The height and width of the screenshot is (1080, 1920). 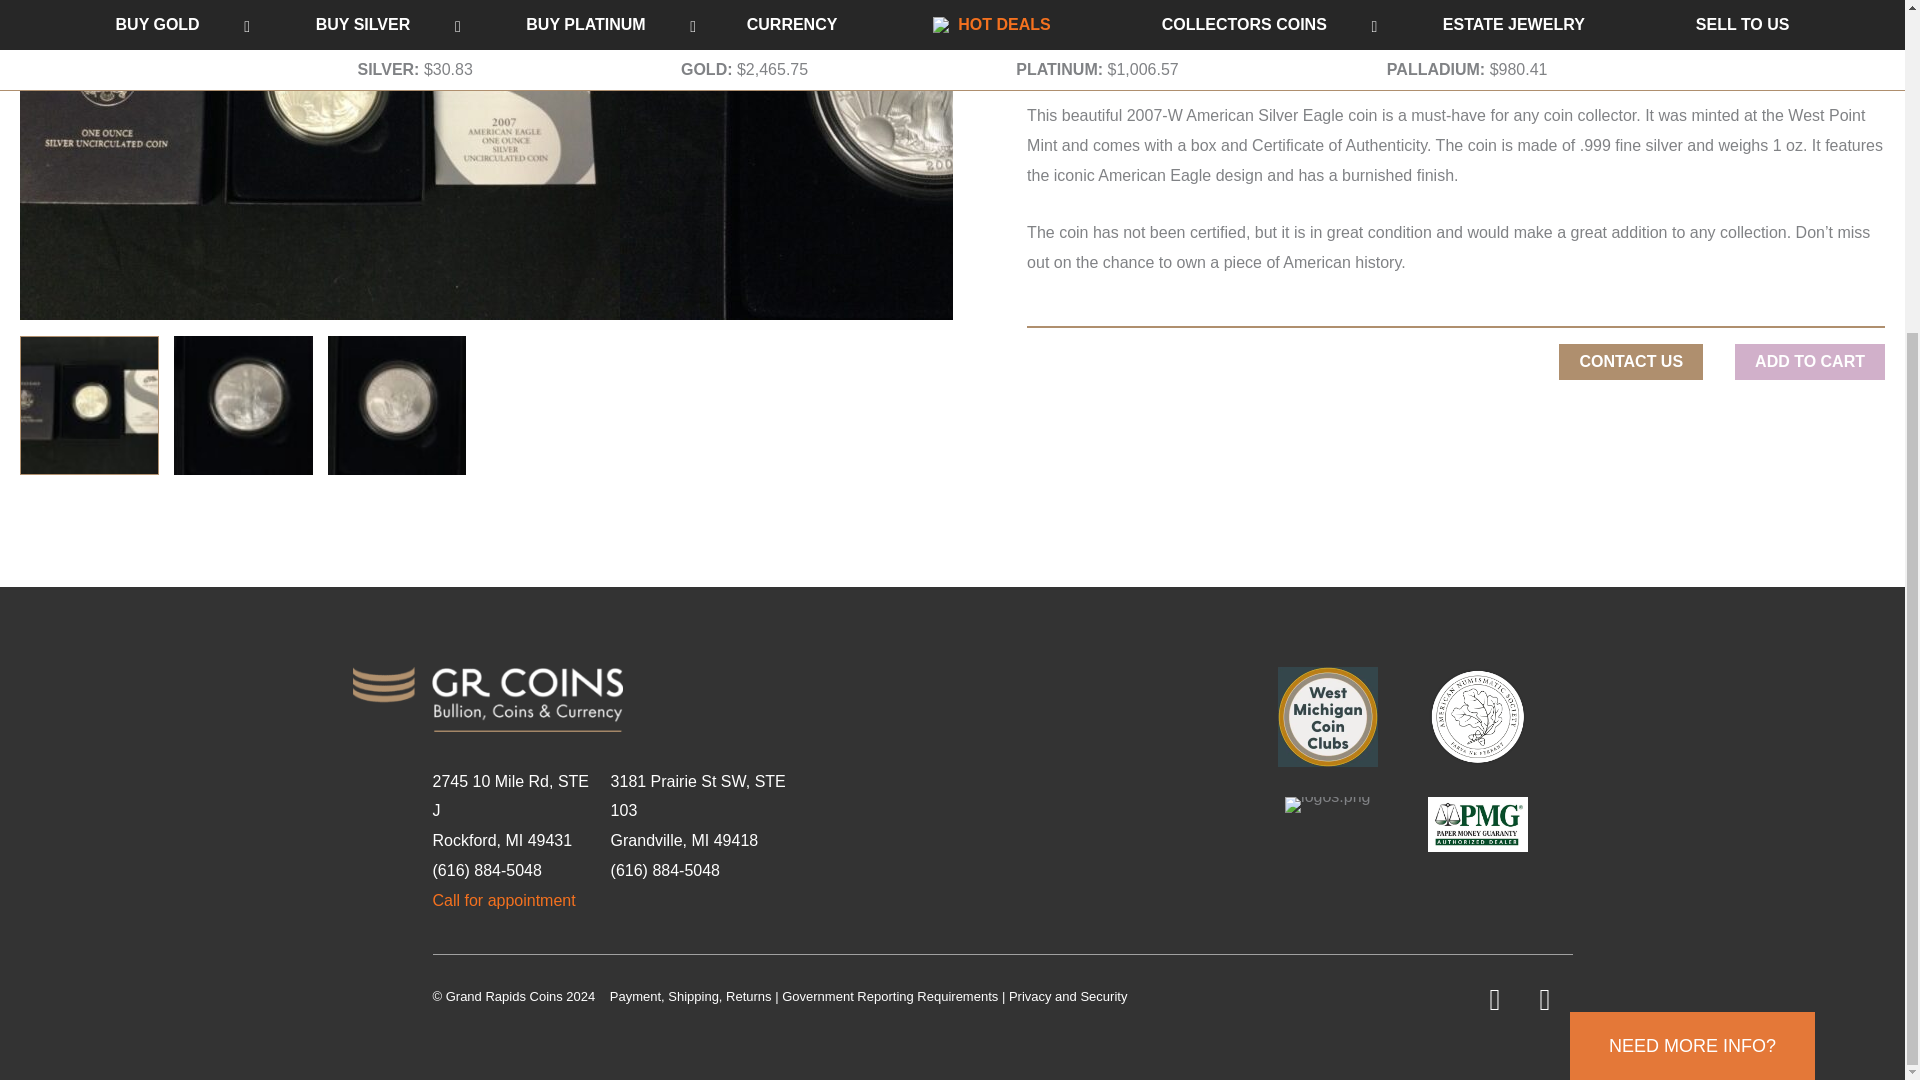 What do you see at coordinates (1478, 716) in the screenshot?
I see `american-numismatic-society` at bounding box center [1478, 716].